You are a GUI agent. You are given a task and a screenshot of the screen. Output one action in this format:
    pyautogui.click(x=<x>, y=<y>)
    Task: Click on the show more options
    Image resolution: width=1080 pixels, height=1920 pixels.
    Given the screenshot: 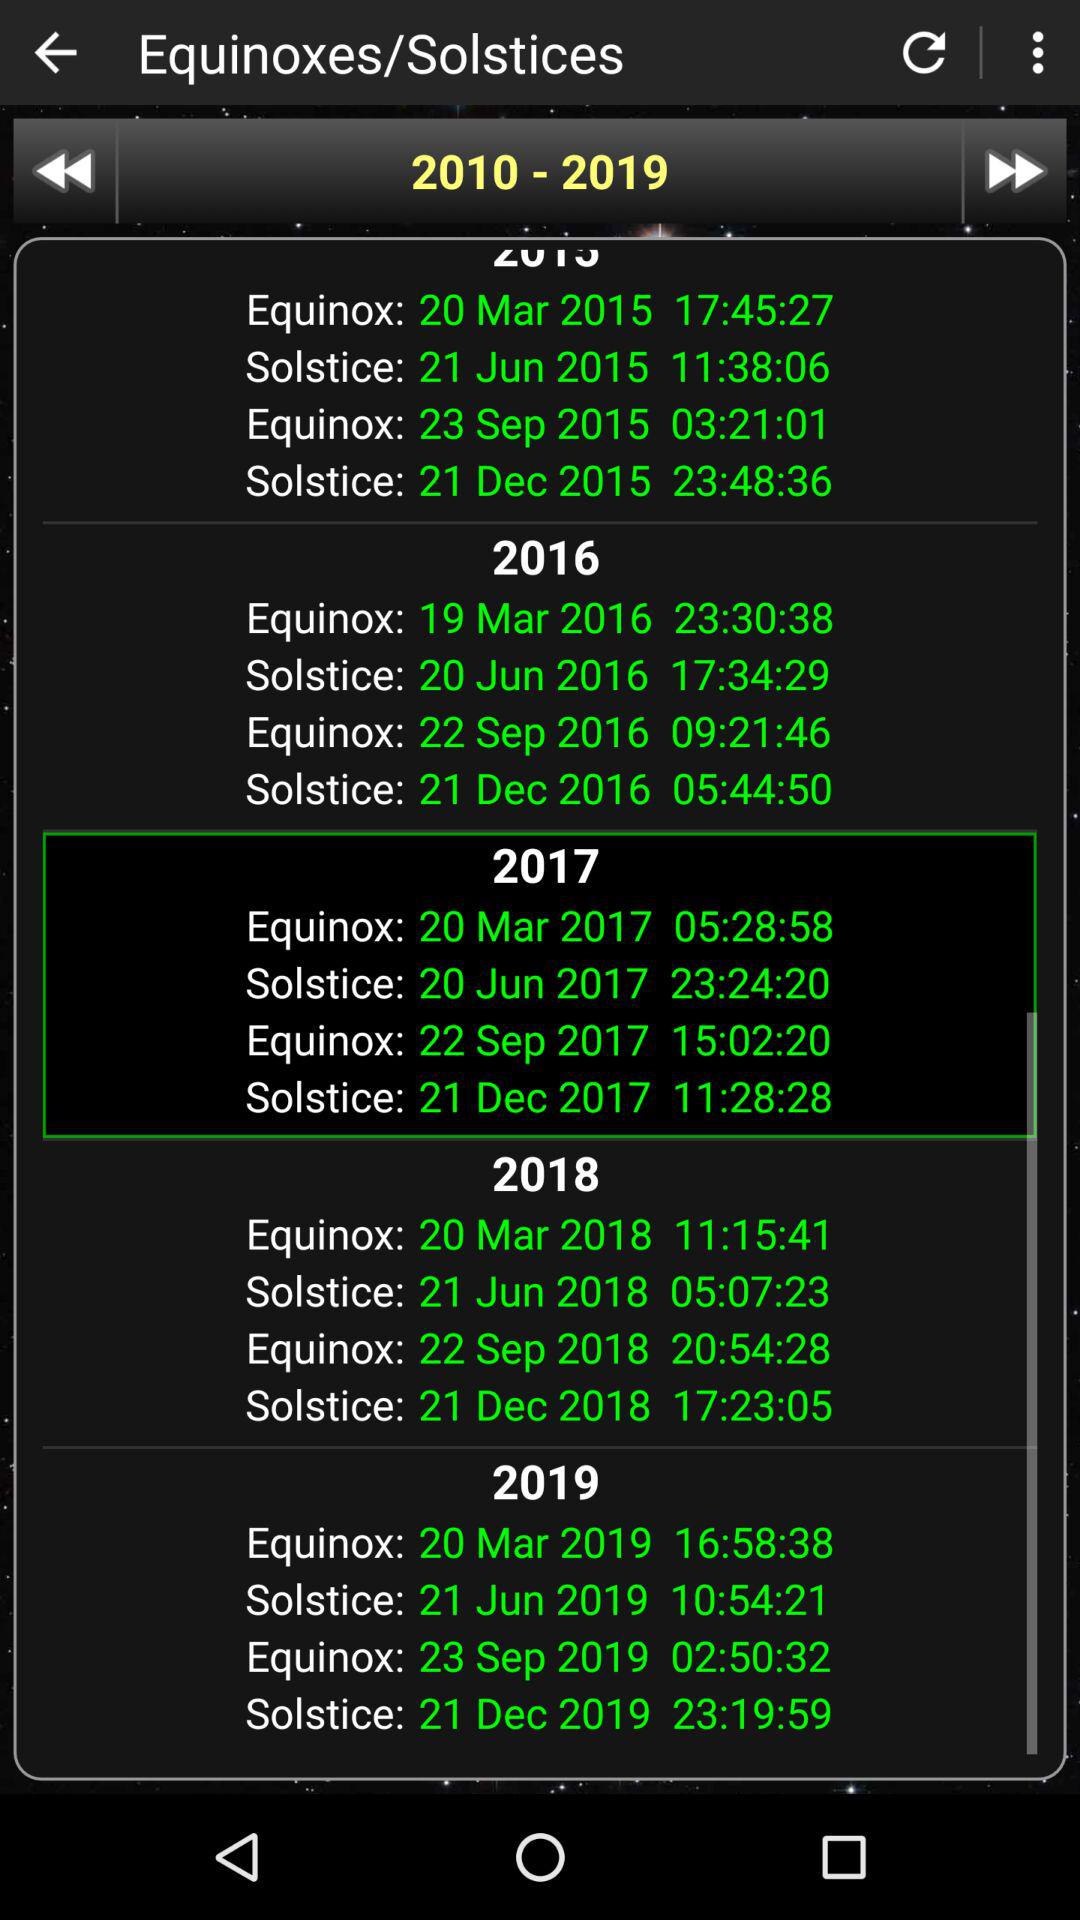 What is the action you would take?
    pyautogui.click(x=1038, y=52)
    